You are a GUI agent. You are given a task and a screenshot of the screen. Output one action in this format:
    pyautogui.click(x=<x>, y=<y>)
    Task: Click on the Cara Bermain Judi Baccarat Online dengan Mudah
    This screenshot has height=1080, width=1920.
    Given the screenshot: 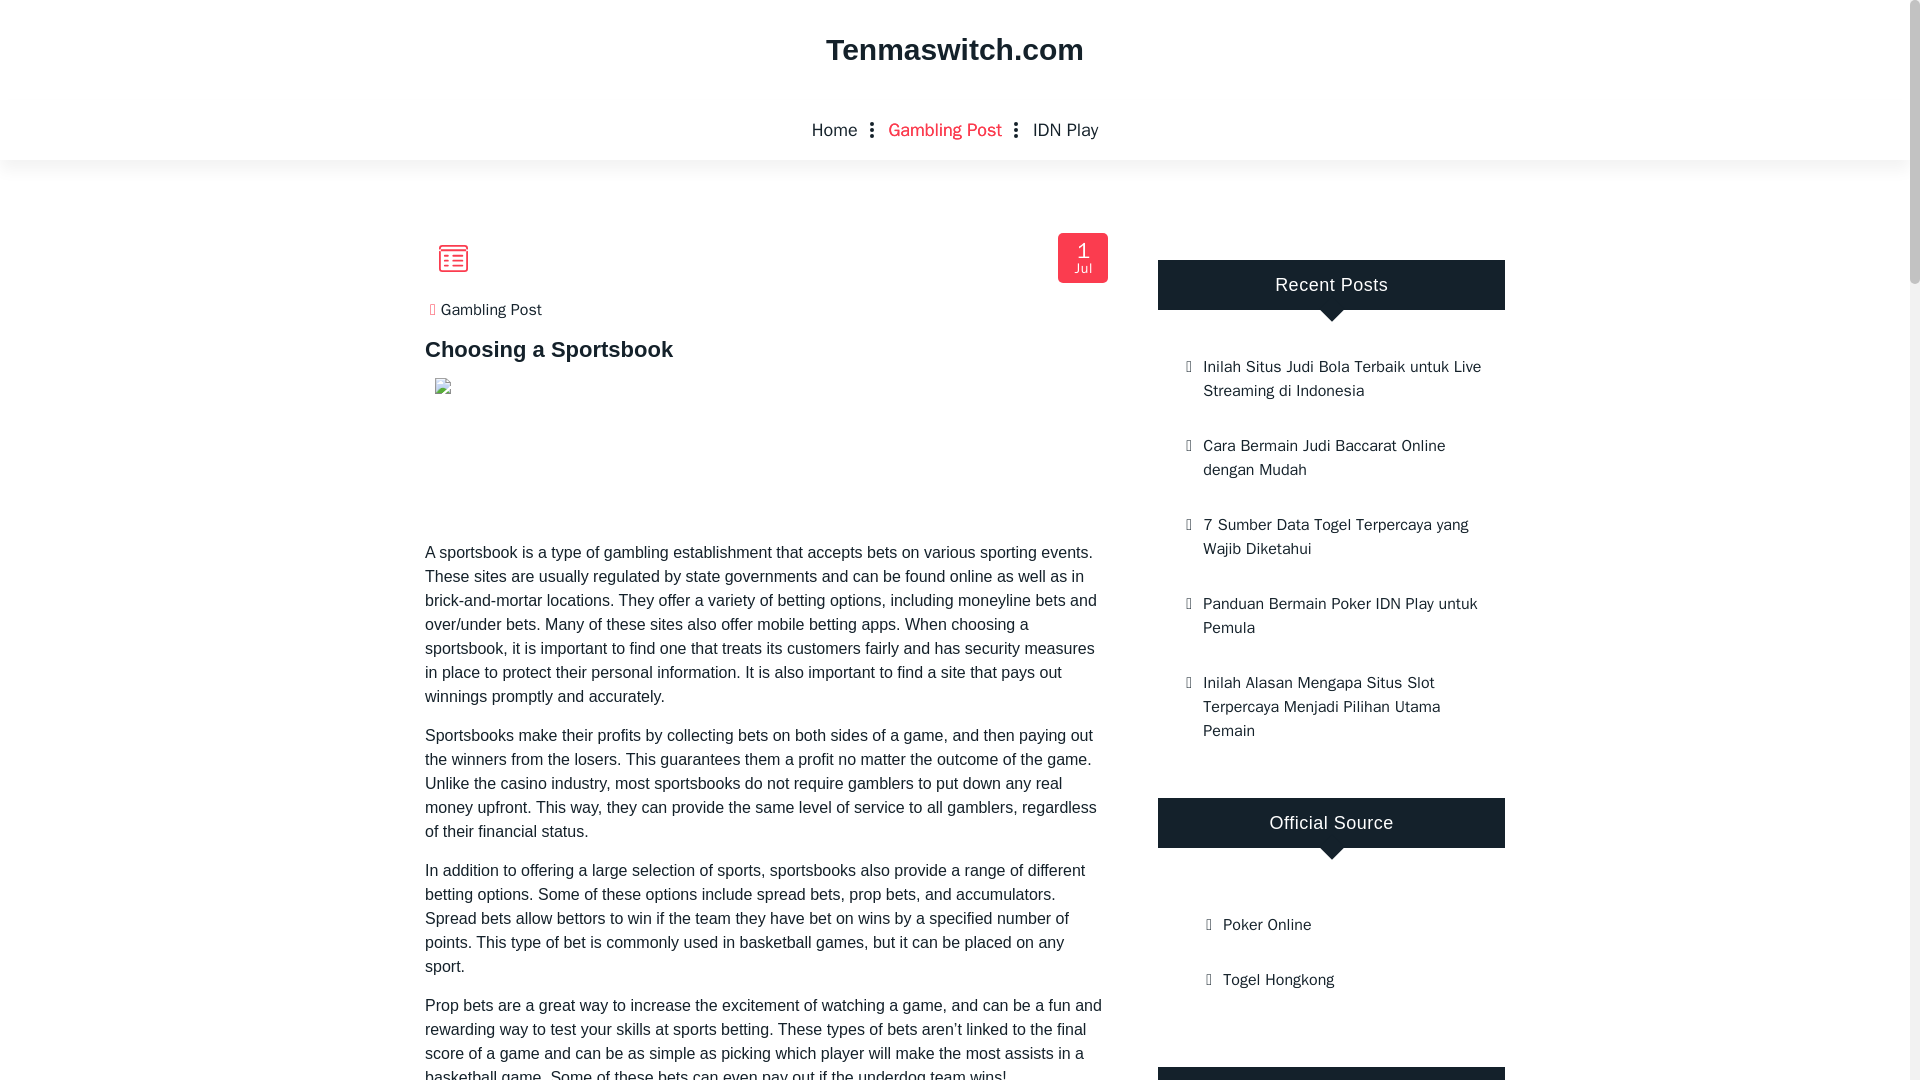 What is the action you would take?
    pyautogui.click(x=1331, y=458)
    